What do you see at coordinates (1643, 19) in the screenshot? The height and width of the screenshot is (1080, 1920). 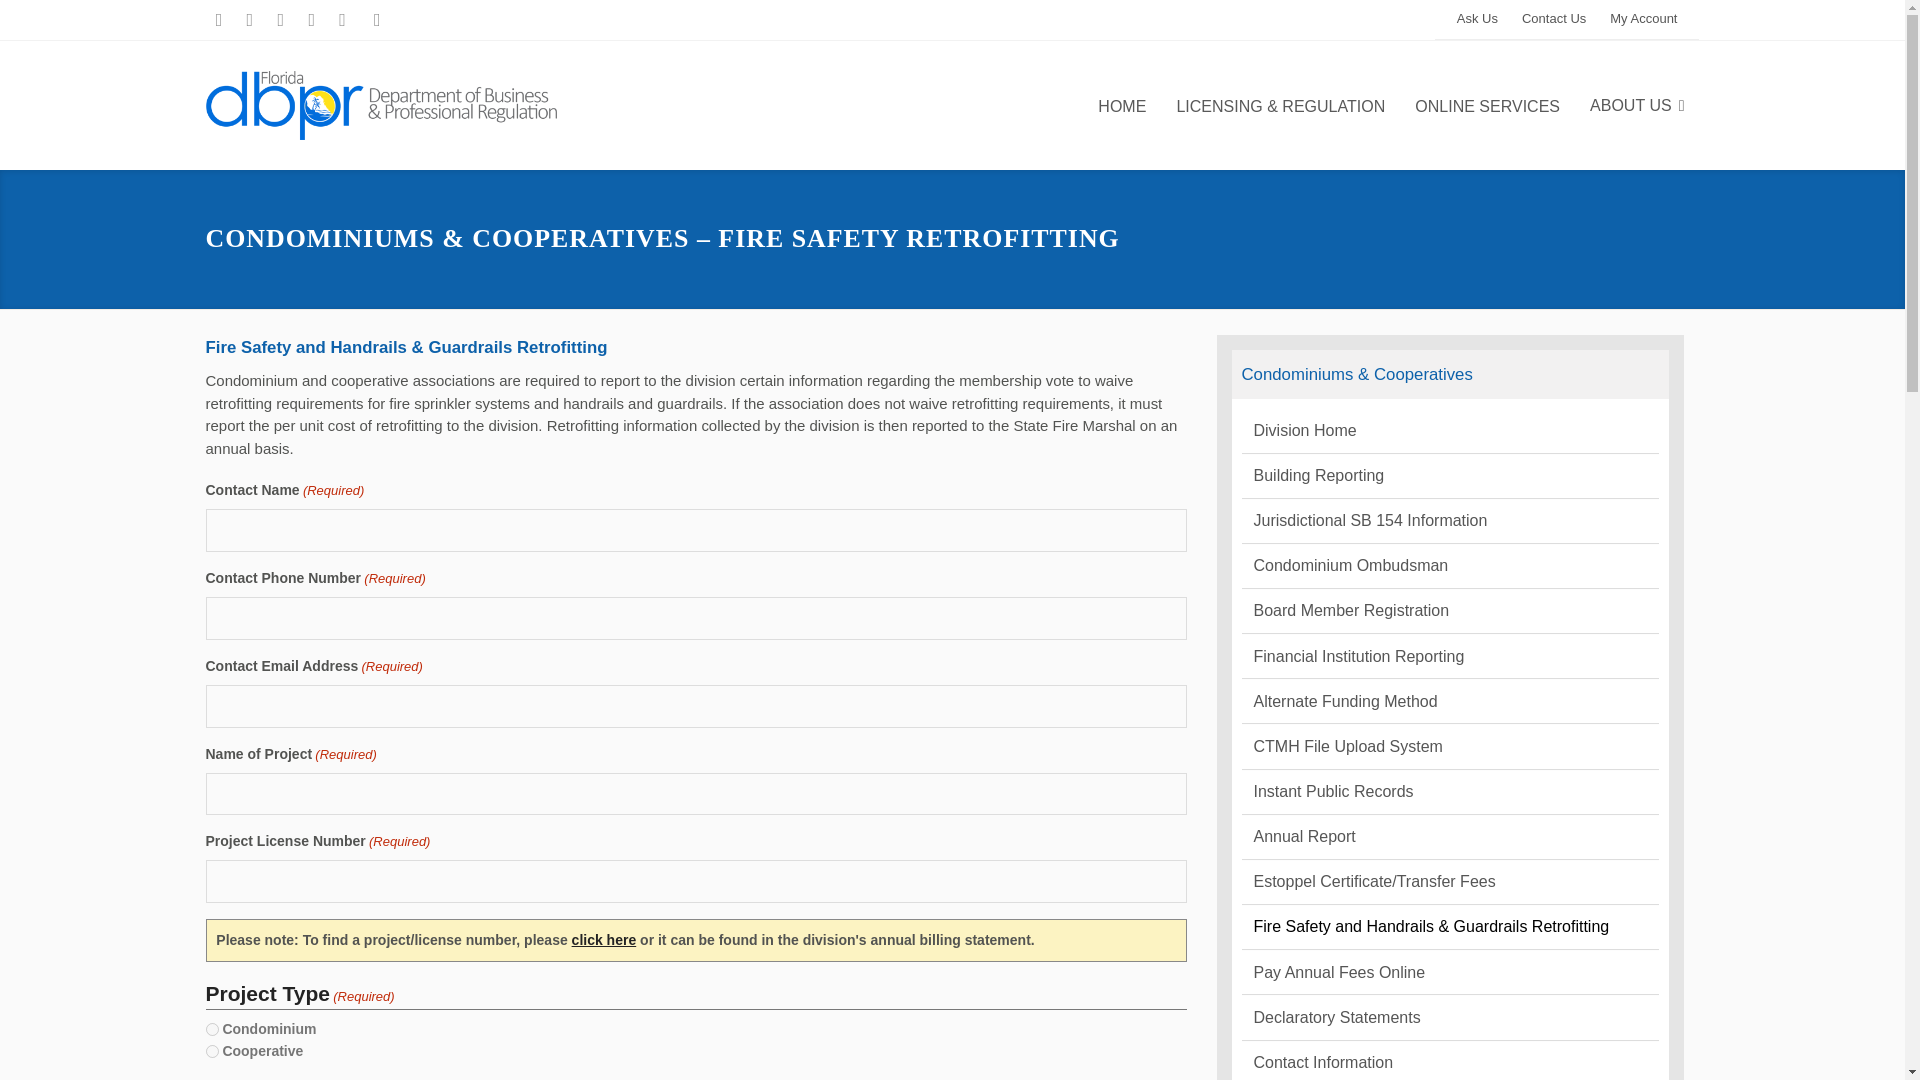 I see `My Account` at bounding box center [1643, 19].